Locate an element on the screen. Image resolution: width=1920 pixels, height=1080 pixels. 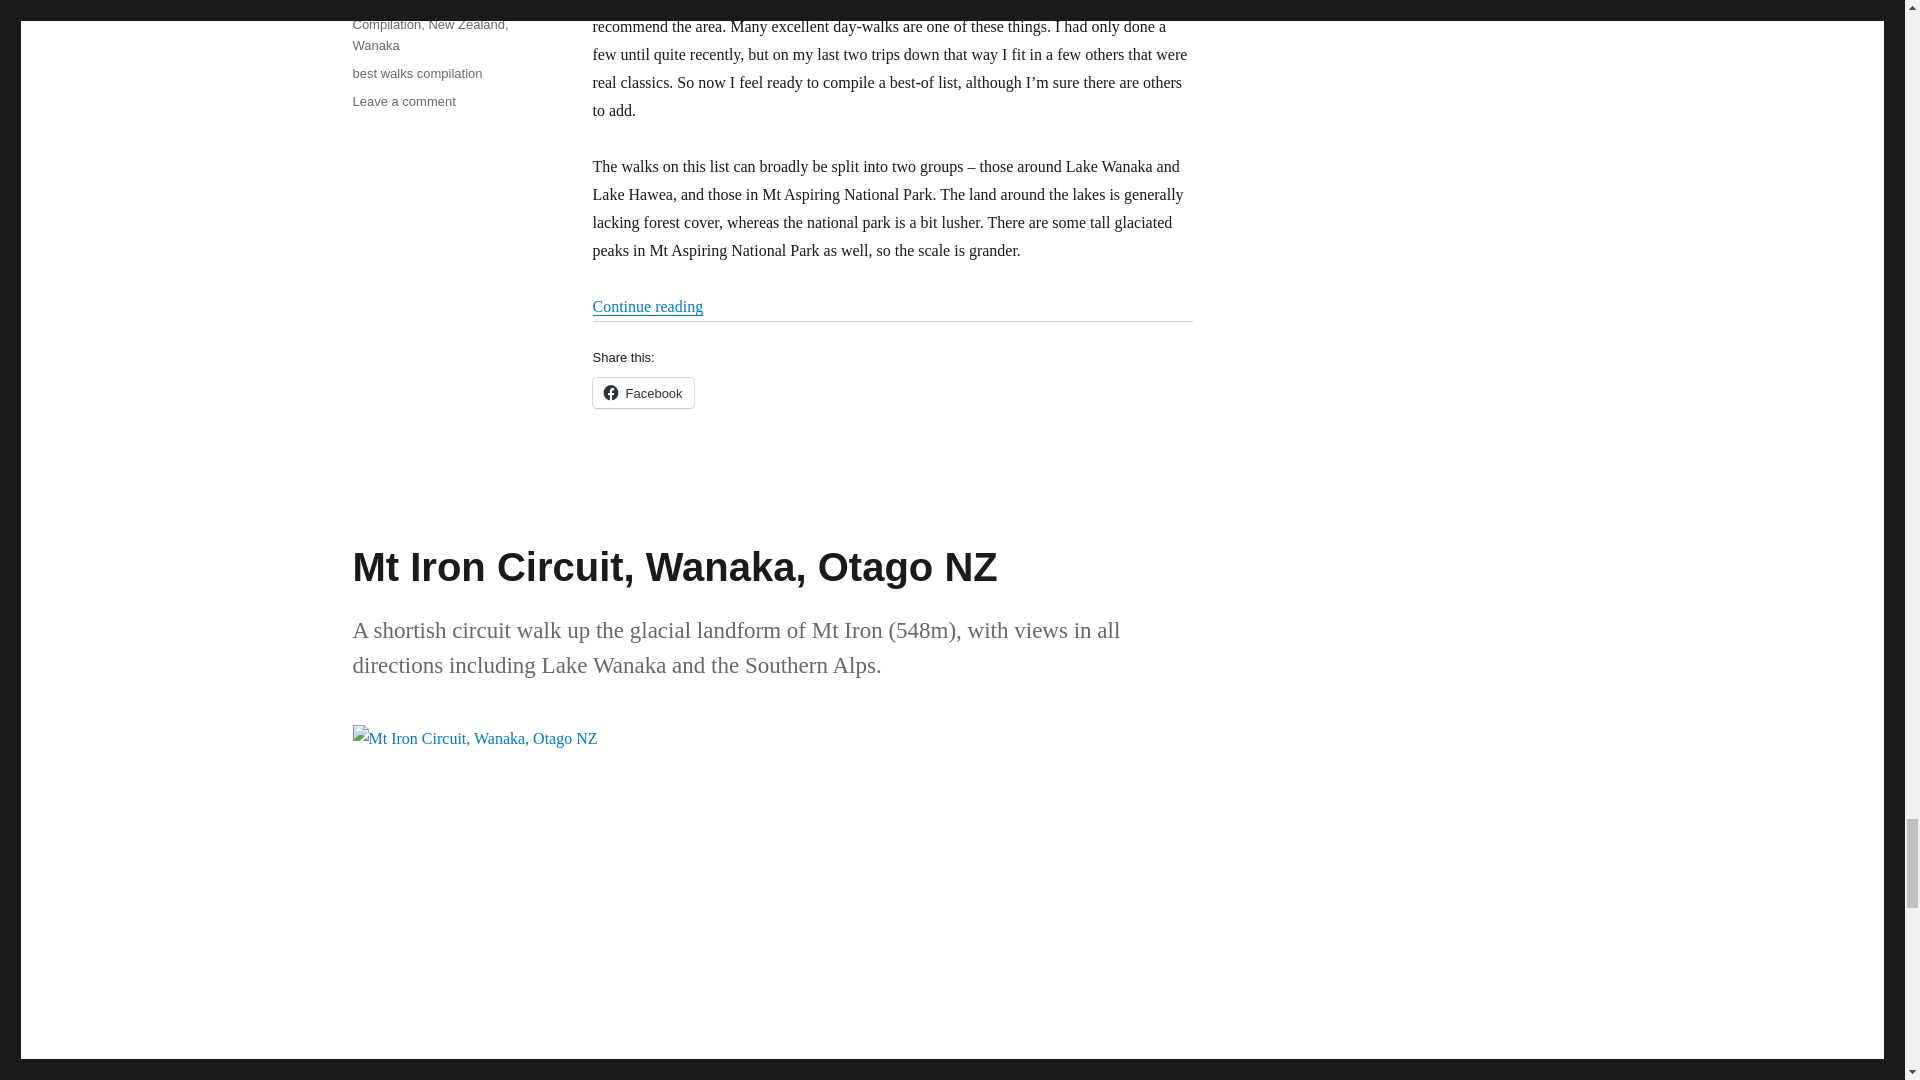
Click to share on Facebook is located at coordinates (642, 393).